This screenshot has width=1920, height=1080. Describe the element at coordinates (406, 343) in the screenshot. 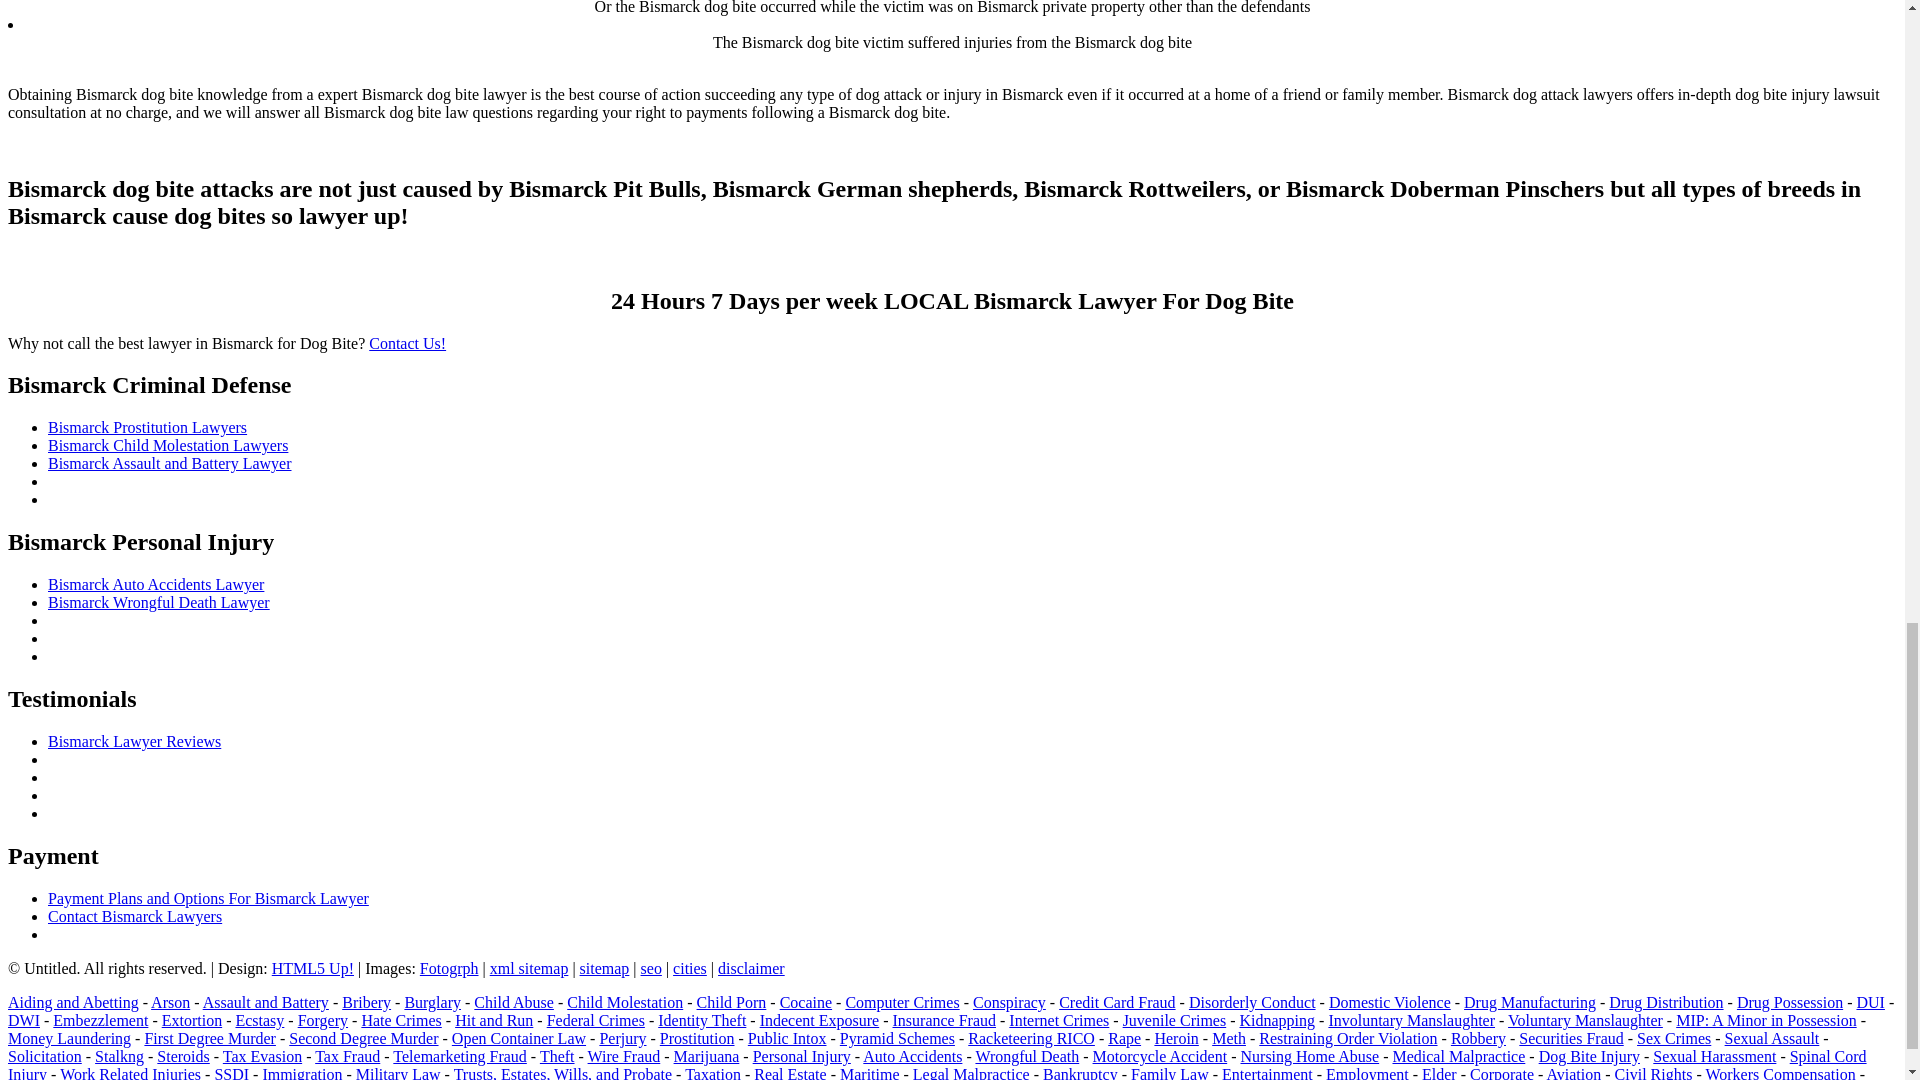

I see `Contact Us!` at that location.